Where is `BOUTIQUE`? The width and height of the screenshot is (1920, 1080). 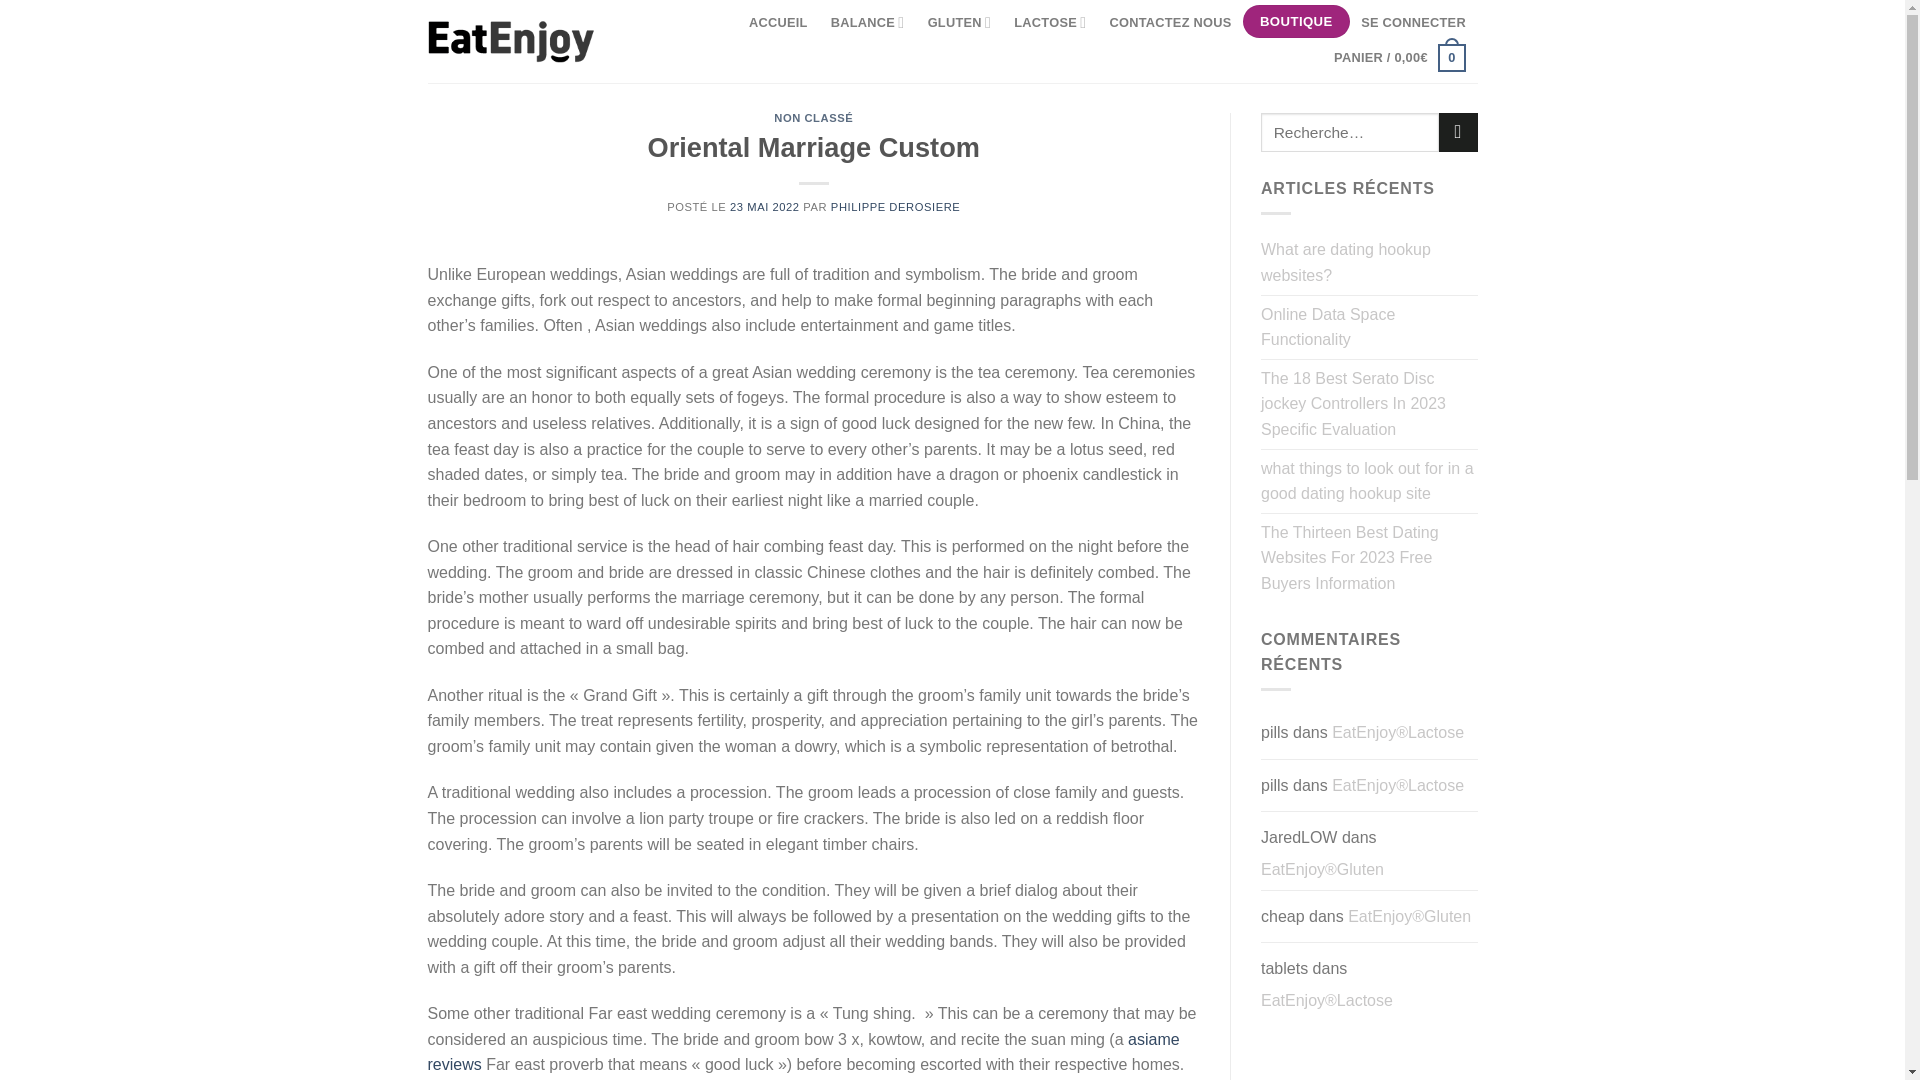 BOUTIQUE is located at coordinates (1296, 22).